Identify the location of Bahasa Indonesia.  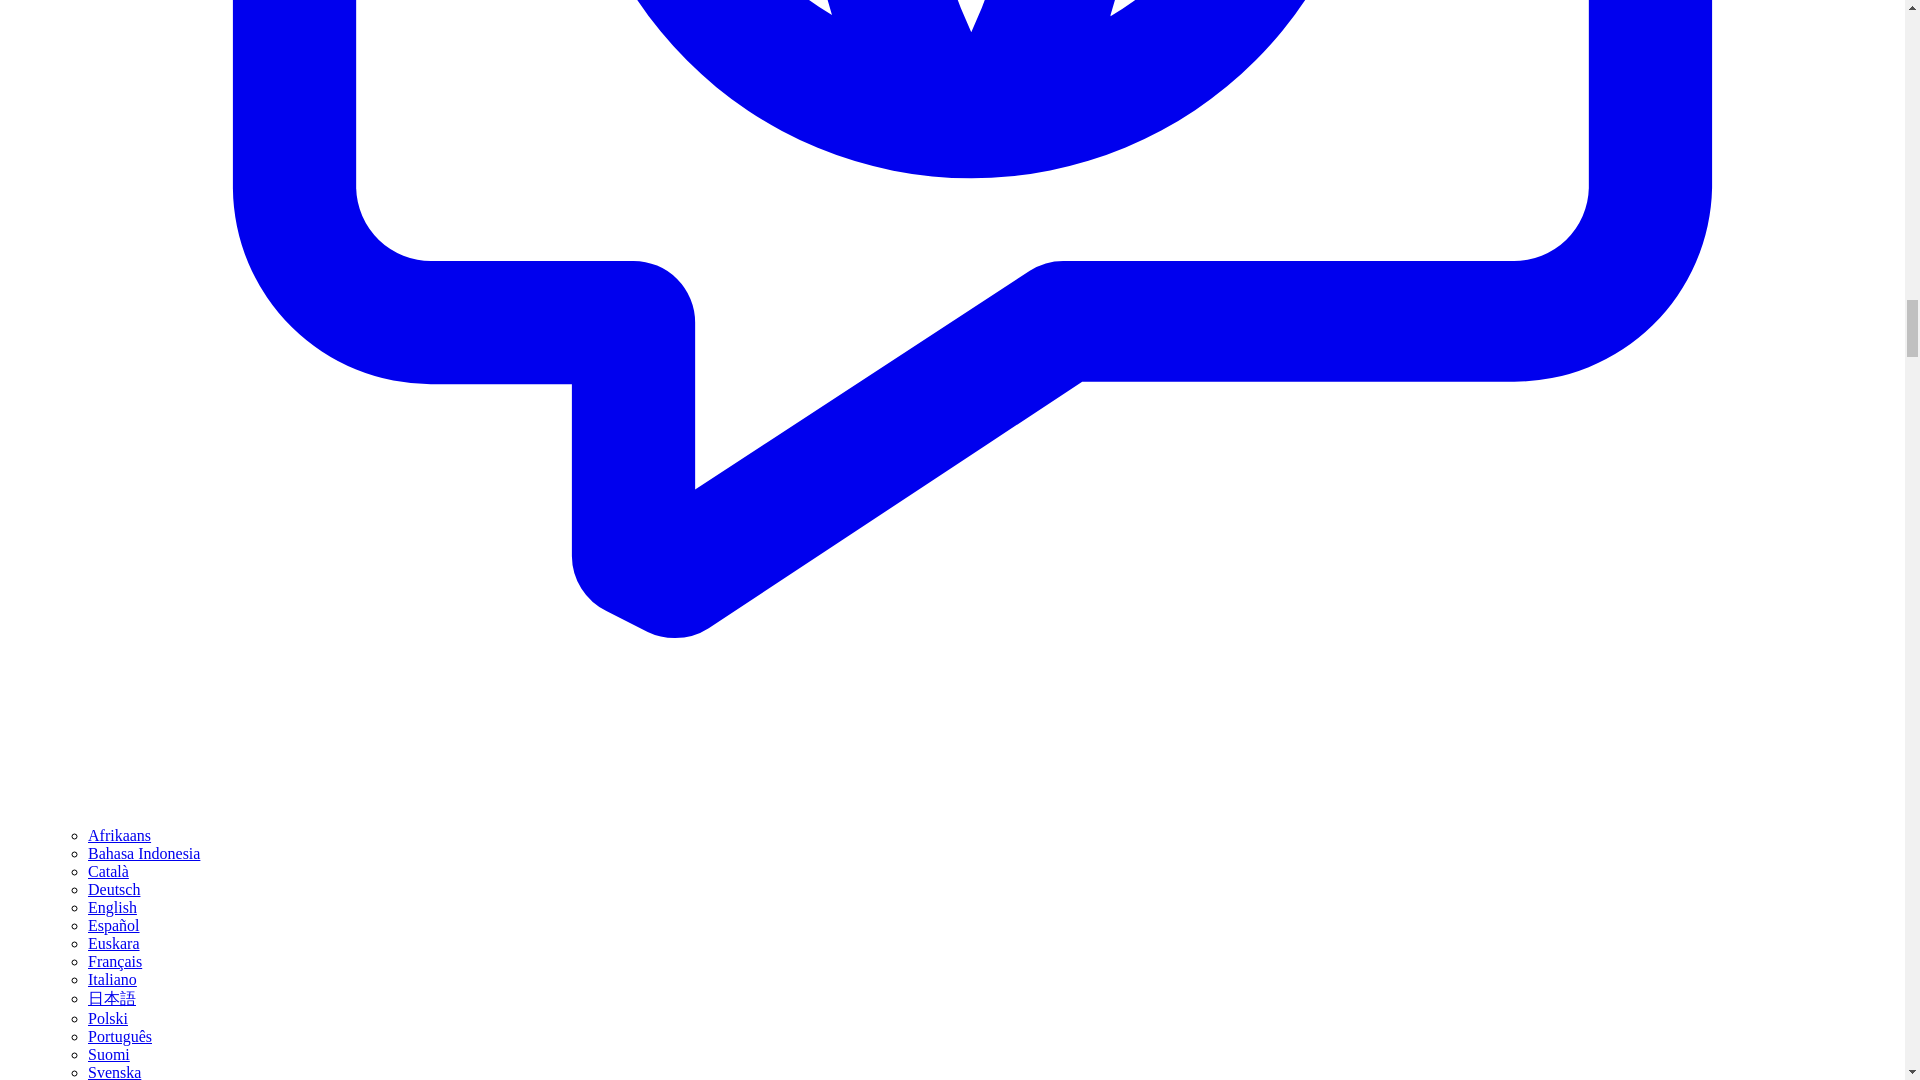
(144, 852).